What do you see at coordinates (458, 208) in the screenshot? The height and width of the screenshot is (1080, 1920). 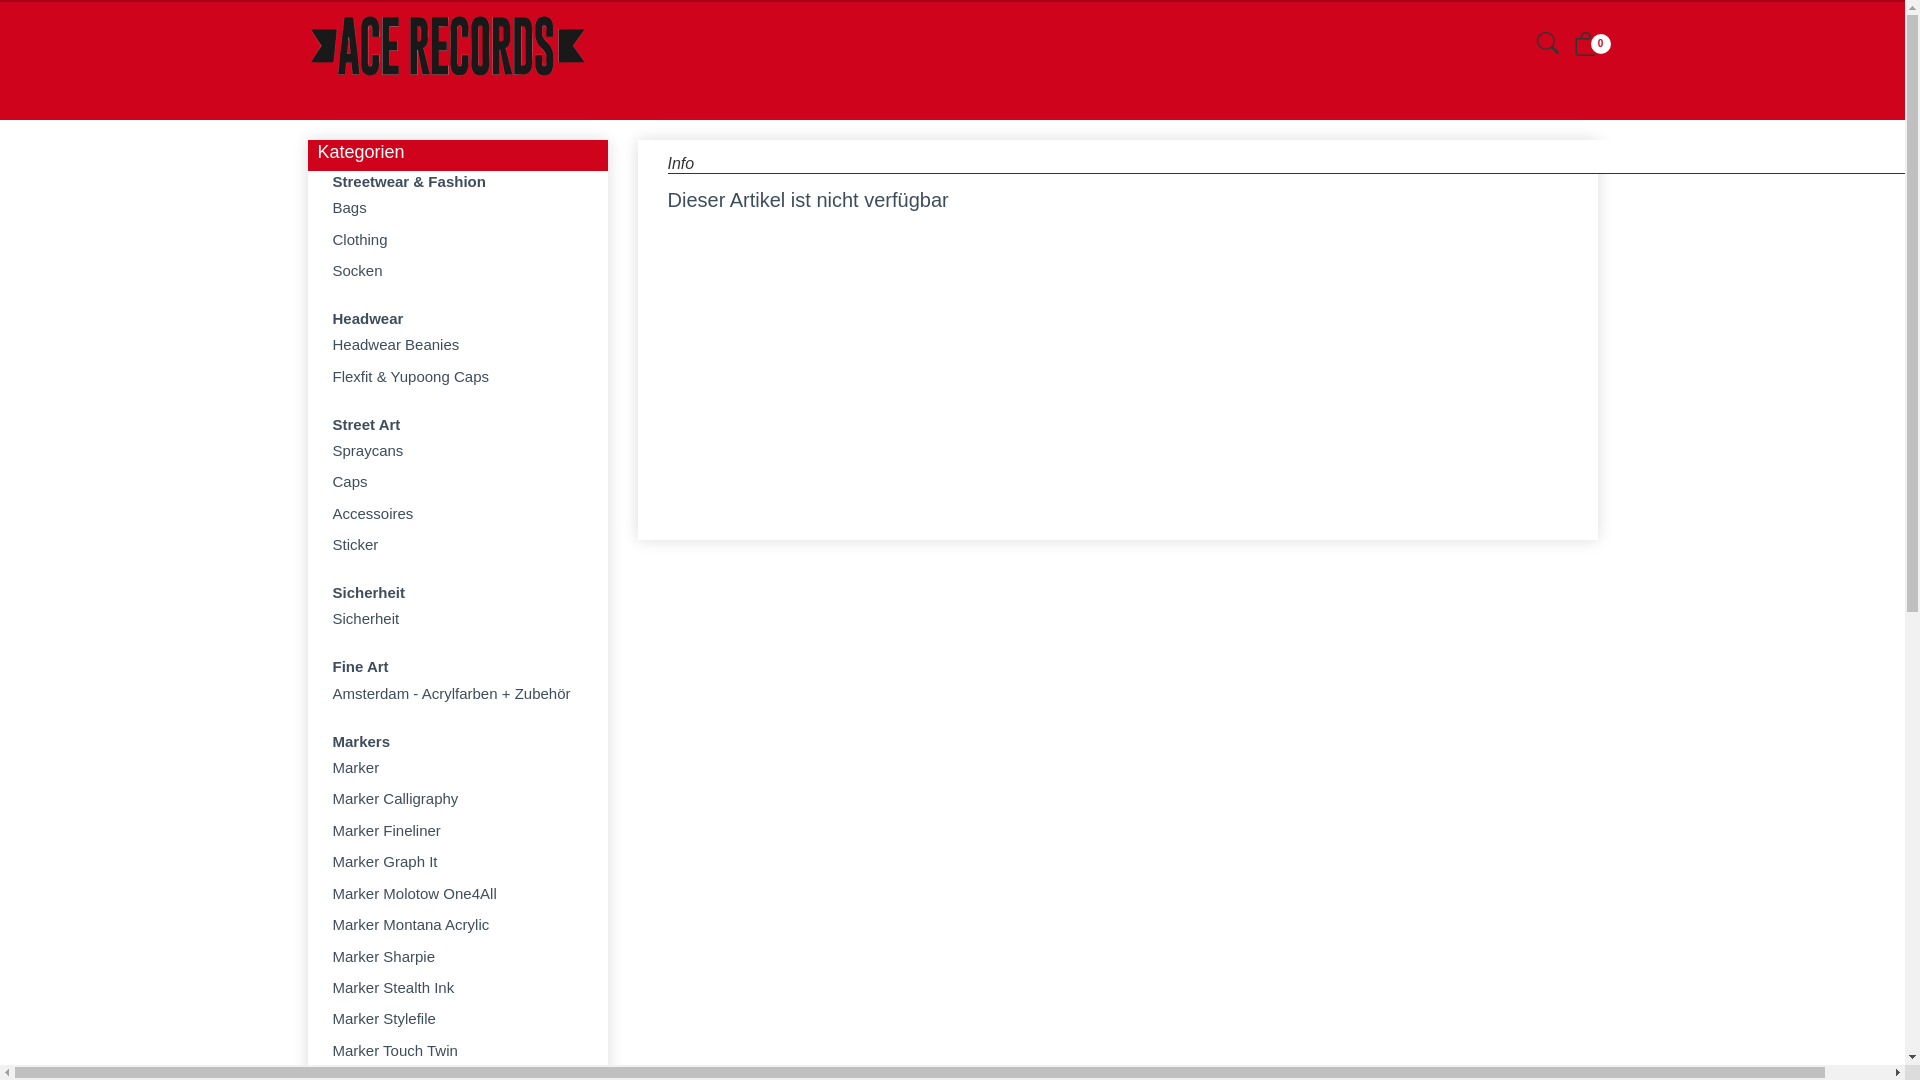 I see `Bags` at bounding box center [458, 208].